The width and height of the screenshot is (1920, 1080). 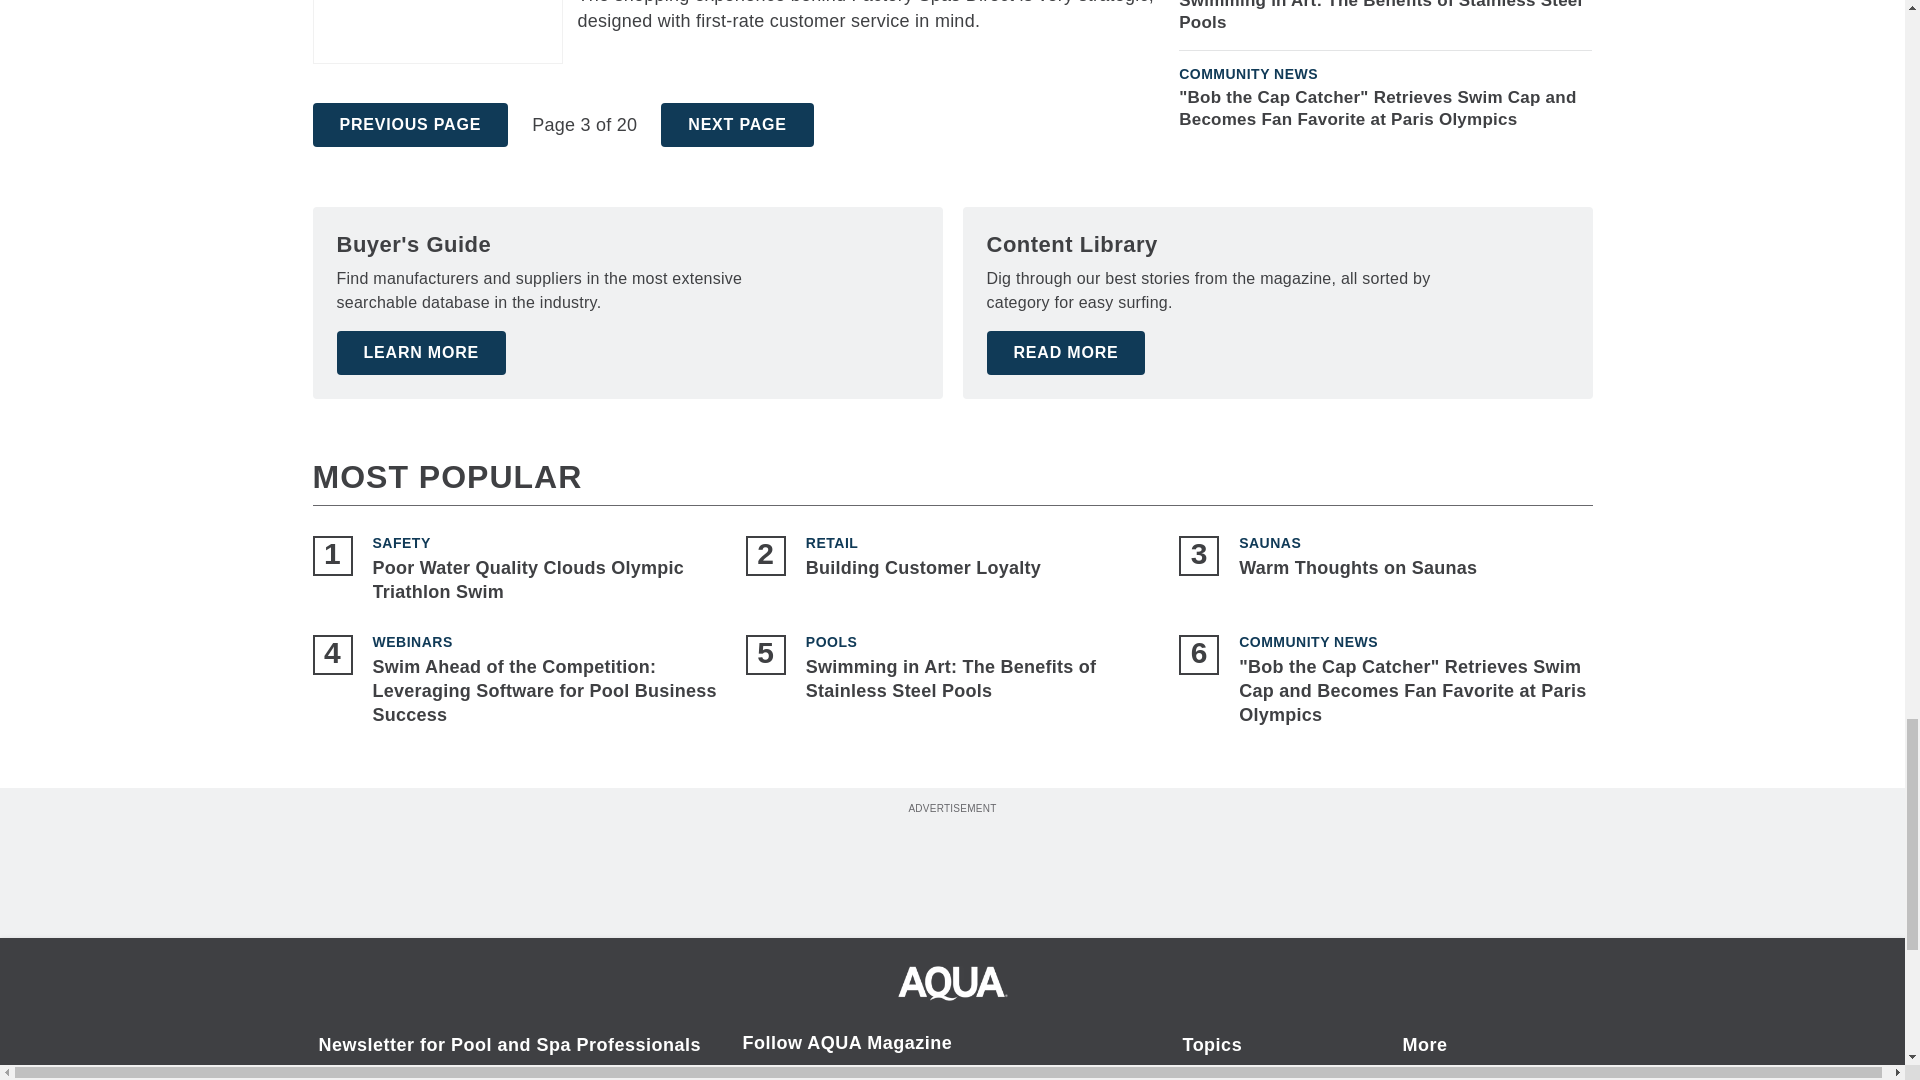 What do you see at coordinates (916, 1075) in the screenshot?
I see `Twitter X icon` at bounding box center [916, 1075].